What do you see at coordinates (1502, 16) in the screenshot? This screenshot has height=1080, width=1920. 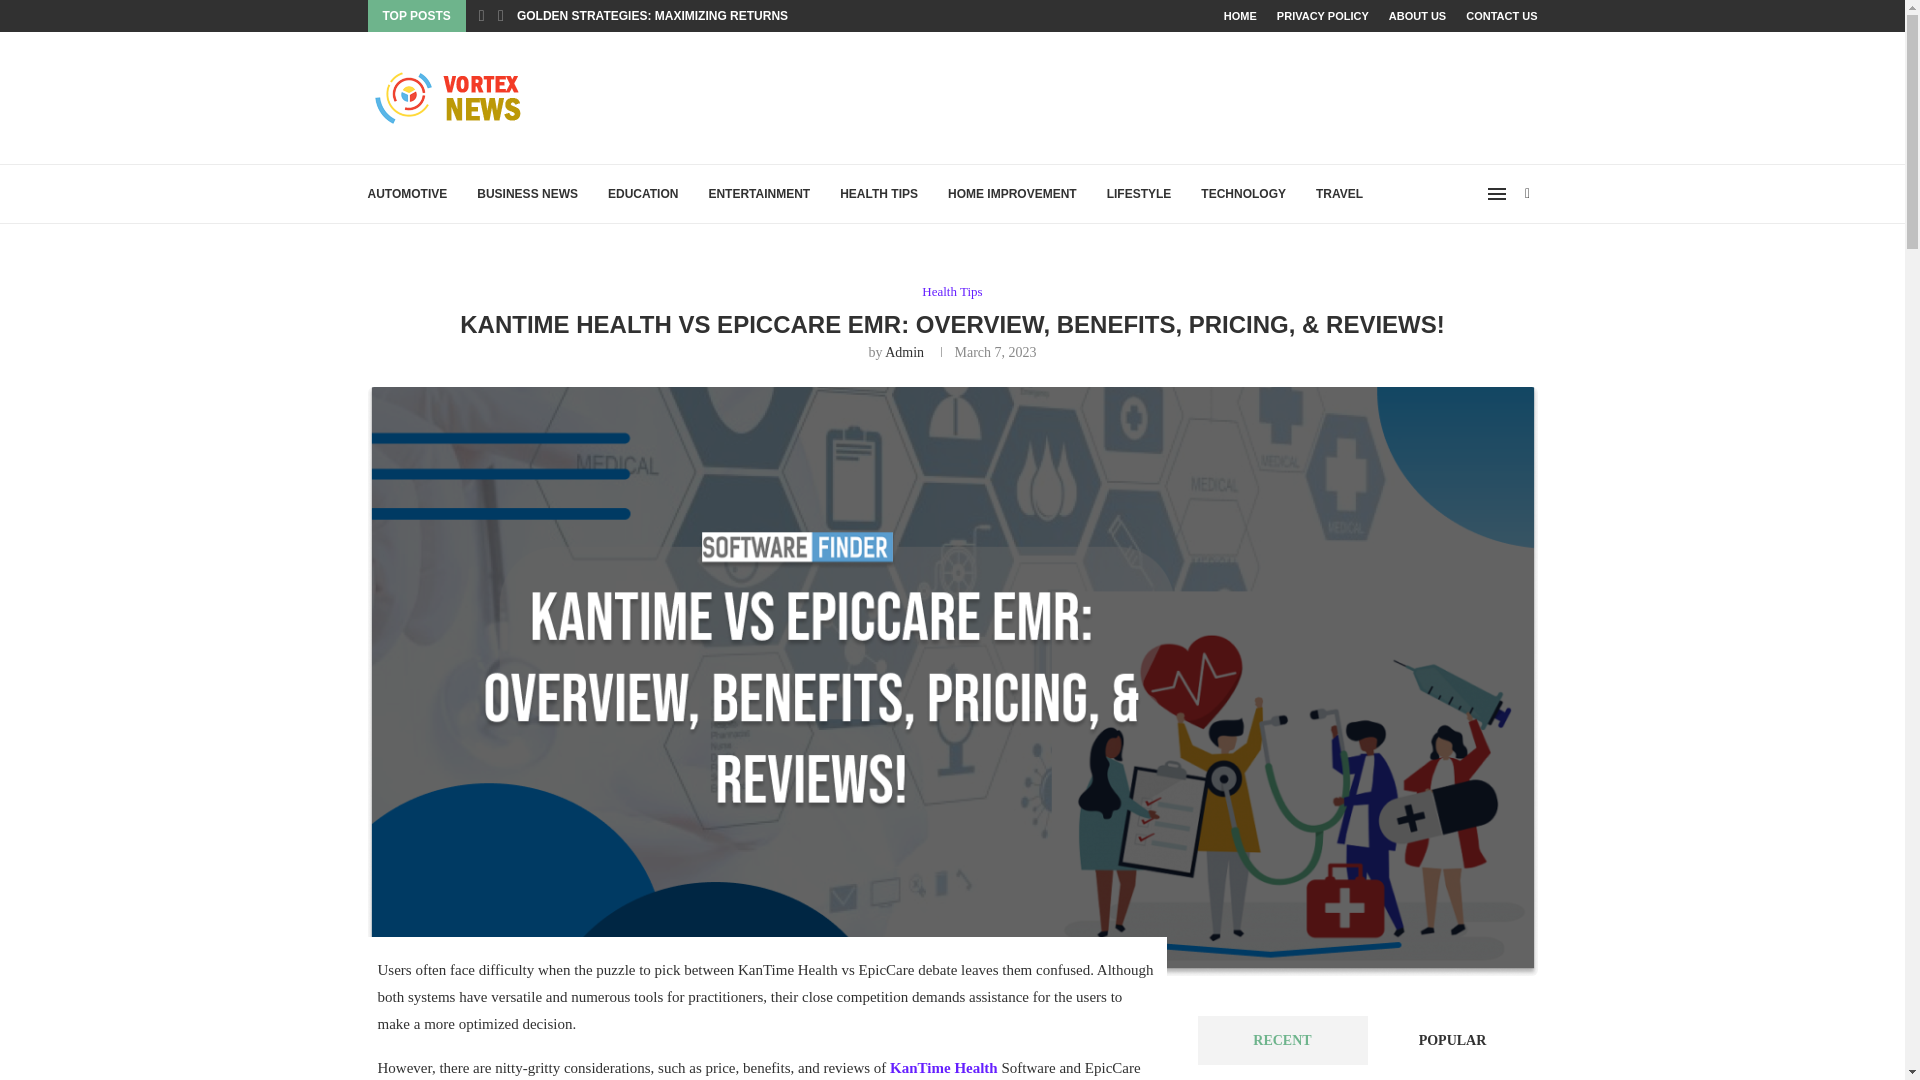 I see `CONTACT US` at bounding box center [1502, 16].